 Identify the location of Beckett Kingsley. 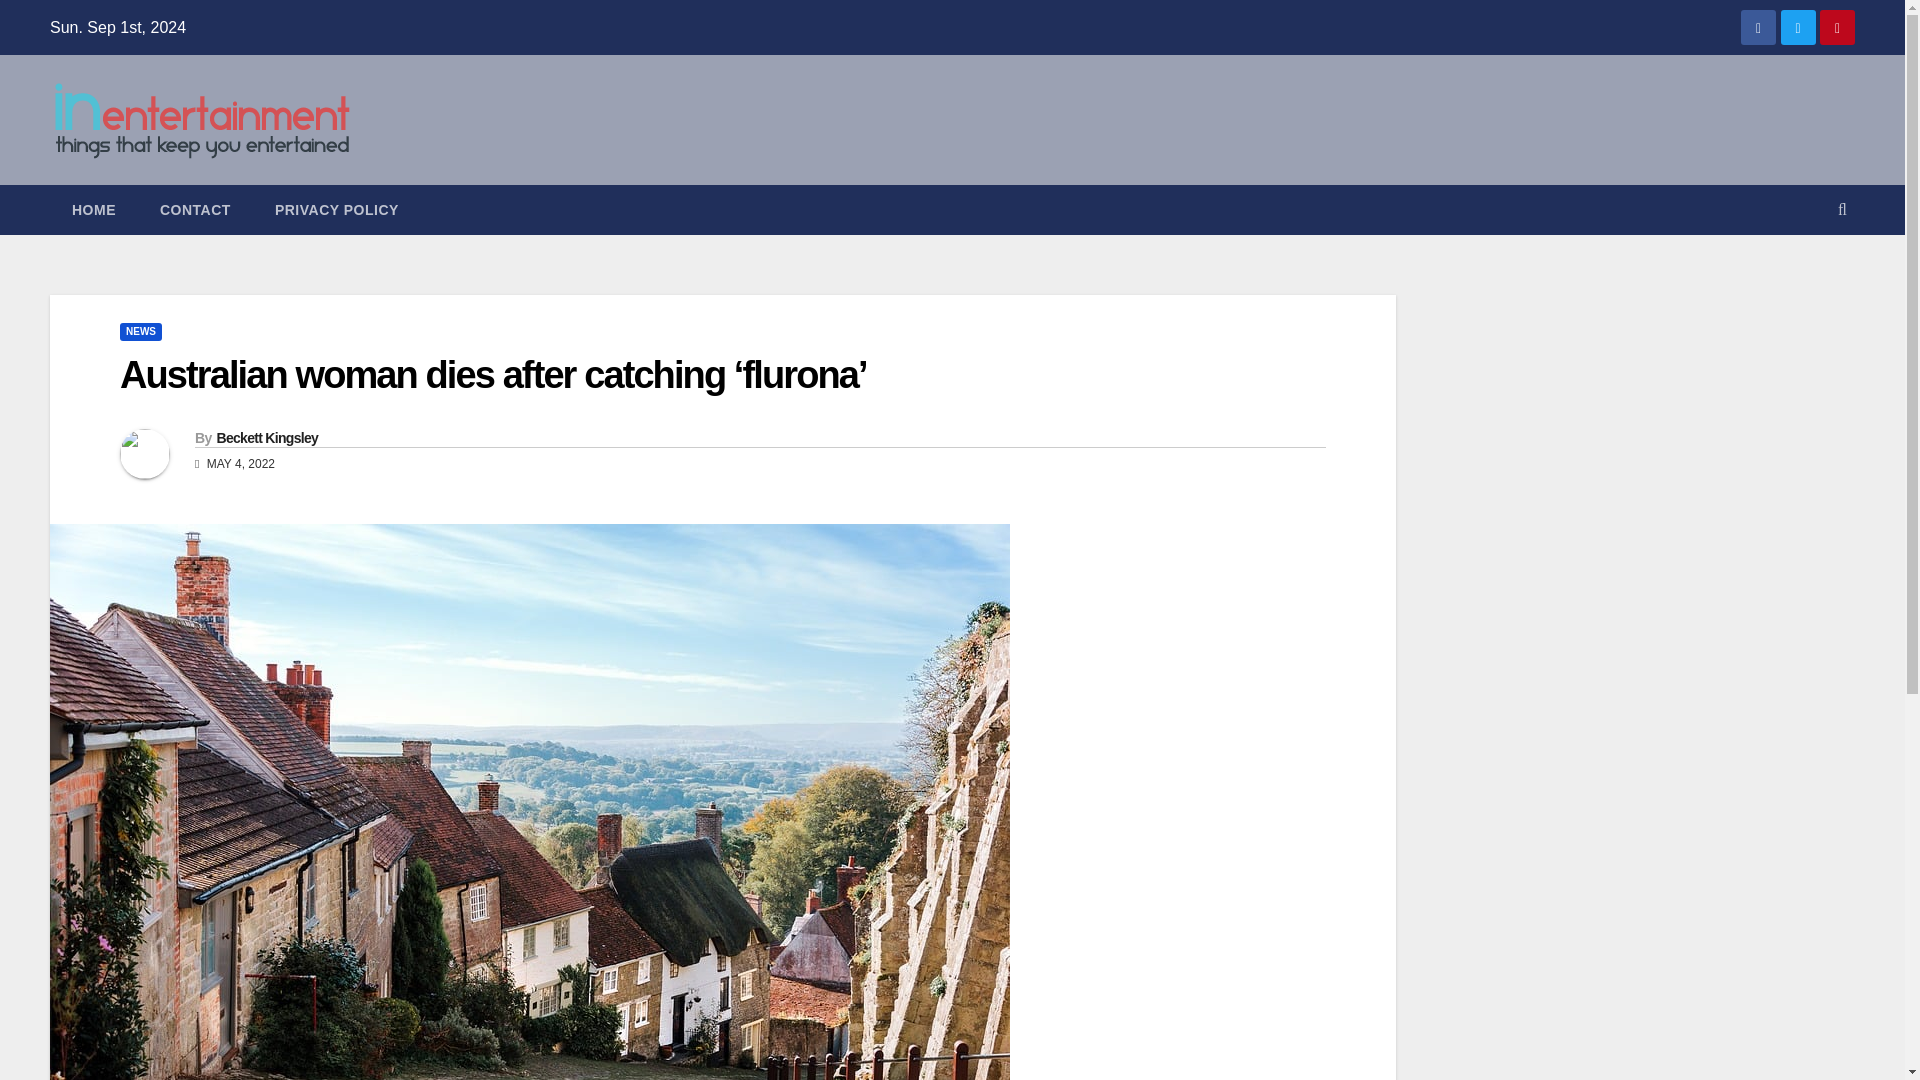
(266, 438).